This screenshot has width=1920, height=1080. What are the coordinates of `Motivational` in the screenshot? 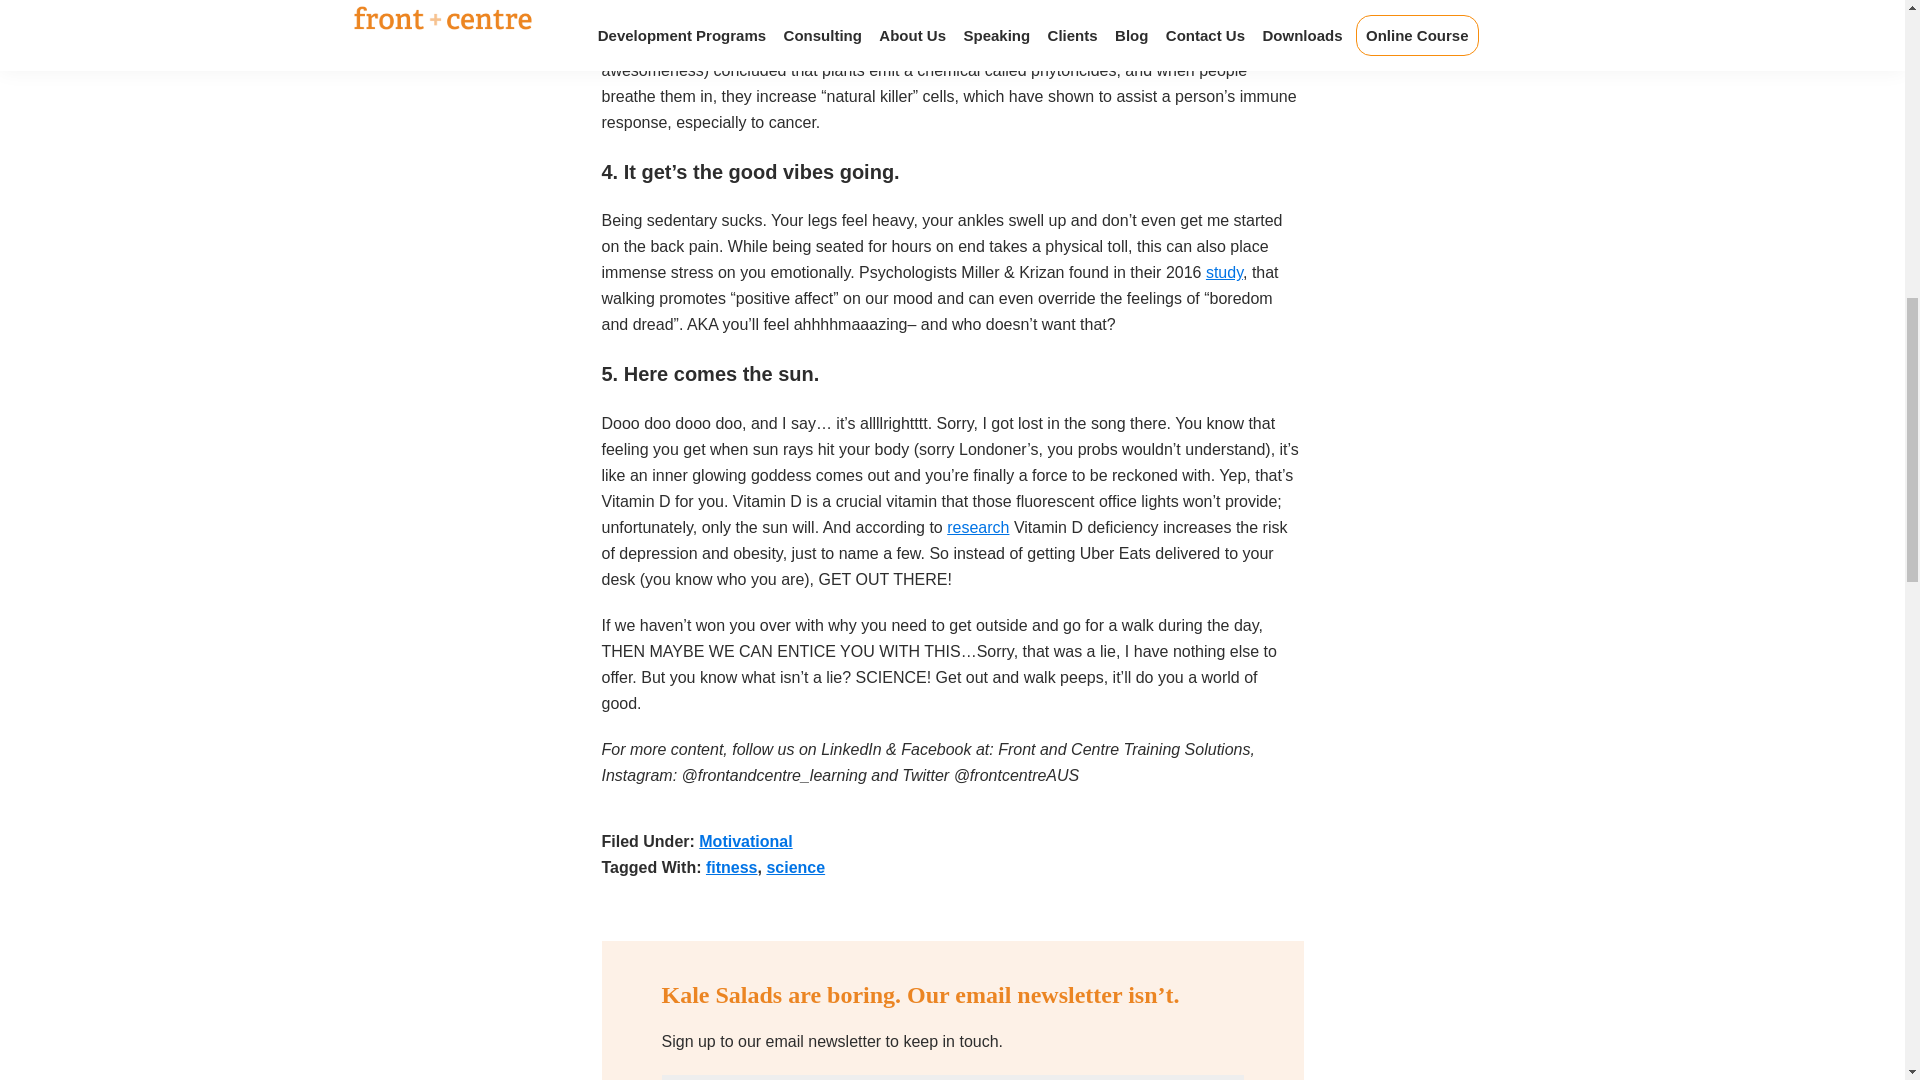 It's located at (744, 840).